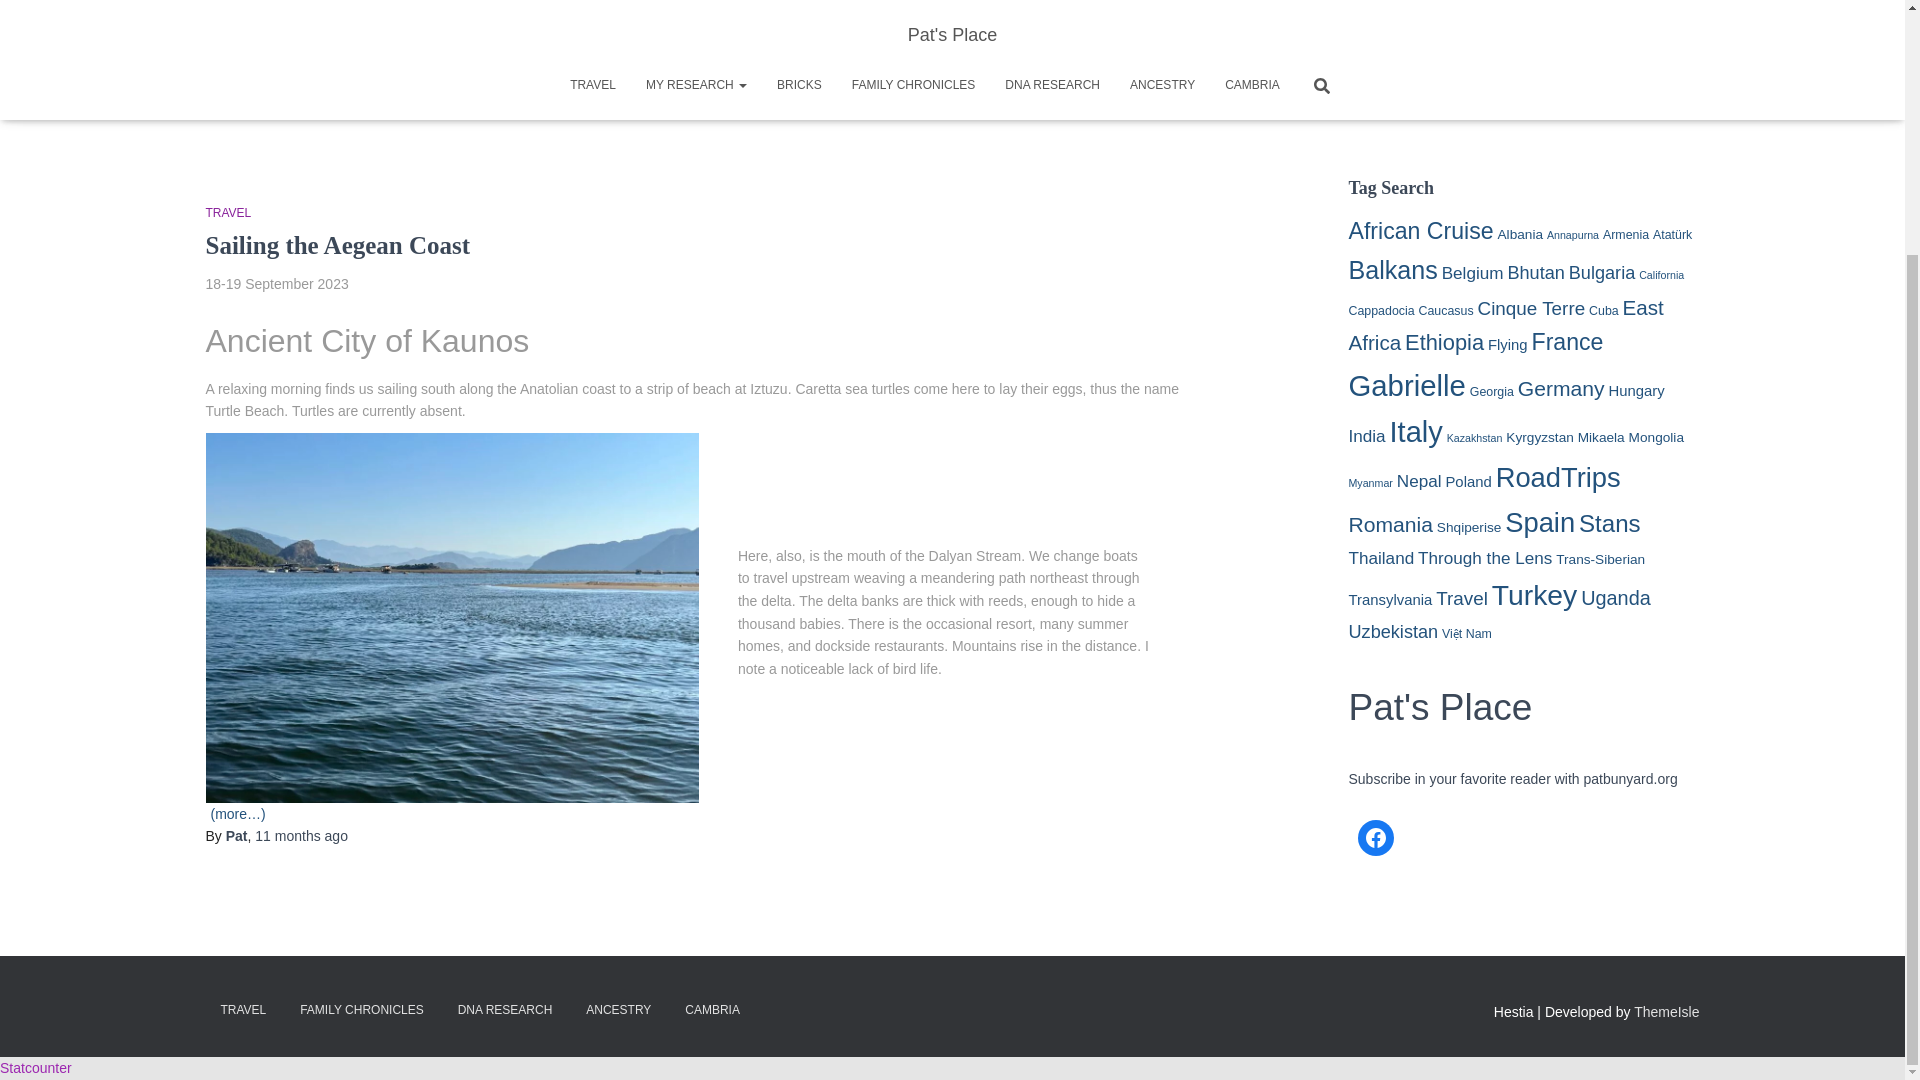  Describe the element at coordinates (228, 213) in the screenshot. I see `TRAVEL` at that location.